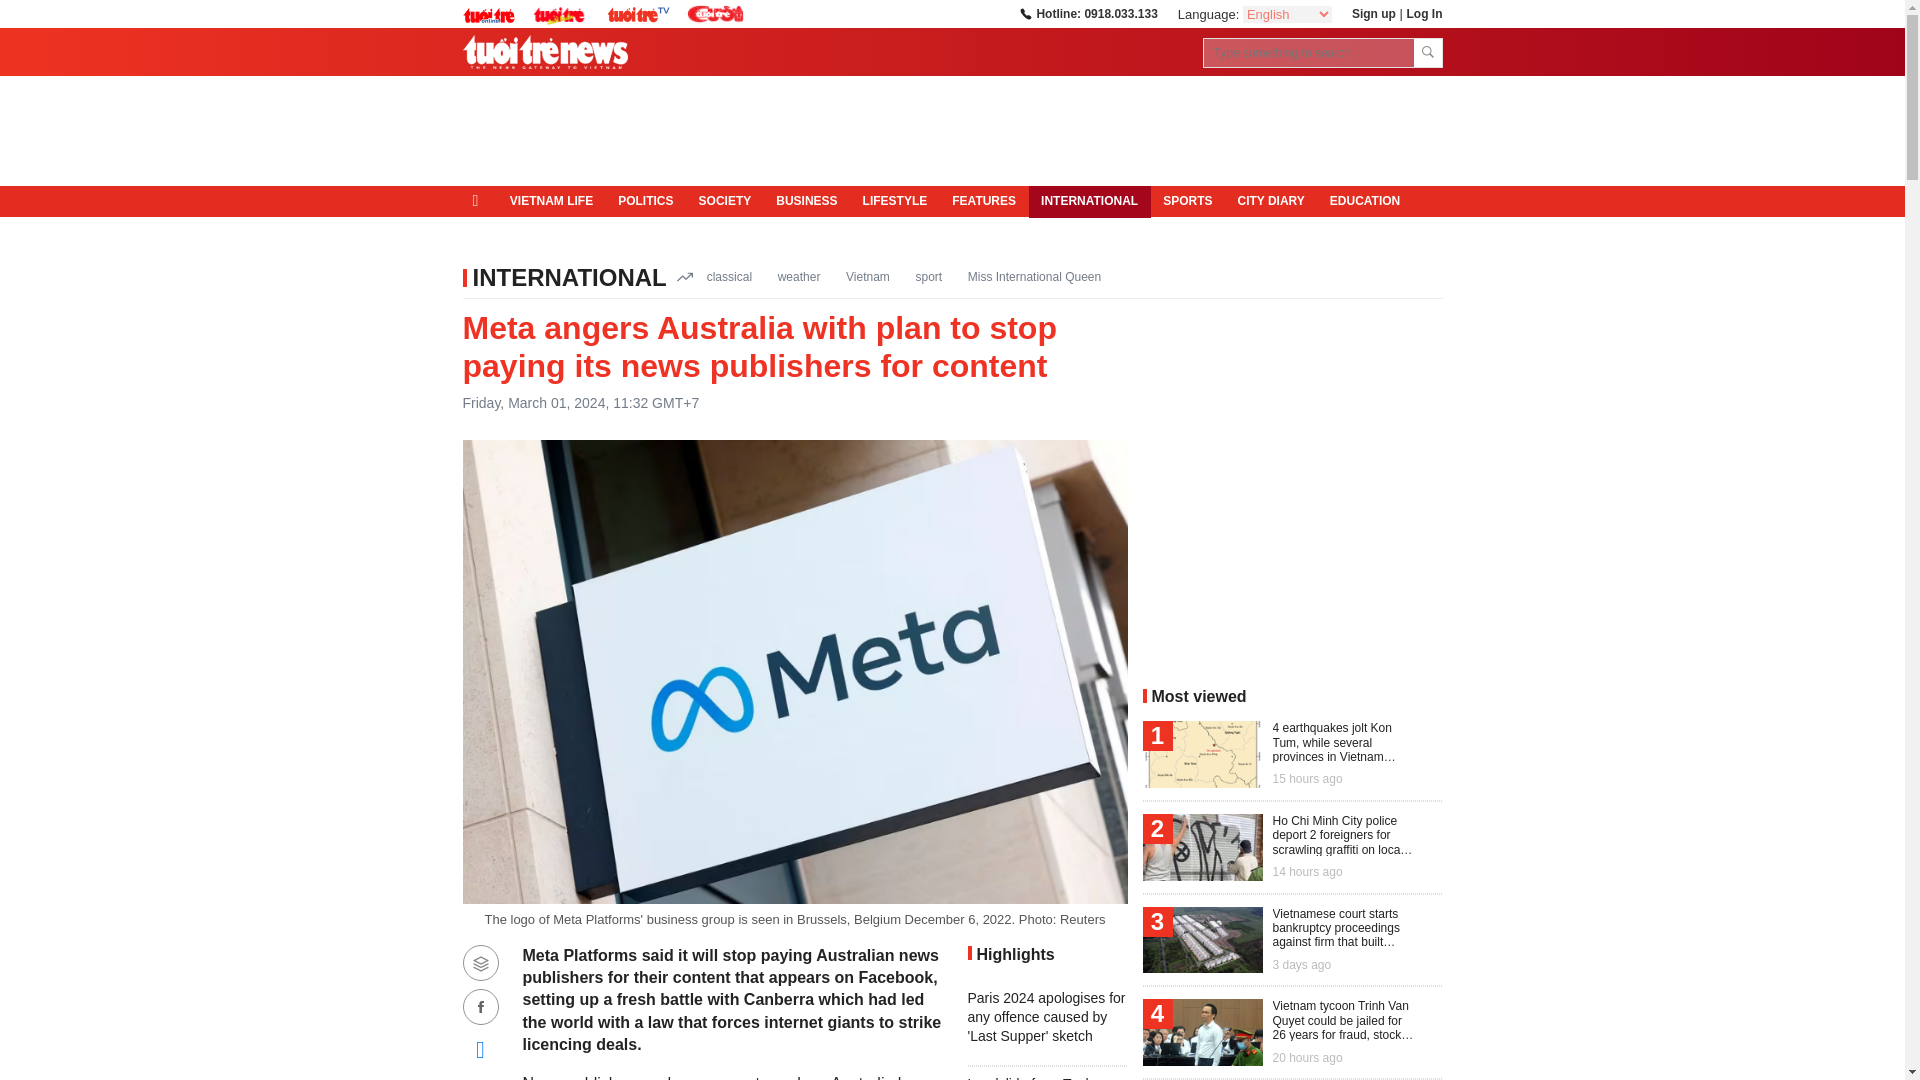  I want to click on Vietname Life, so click(550, 202).